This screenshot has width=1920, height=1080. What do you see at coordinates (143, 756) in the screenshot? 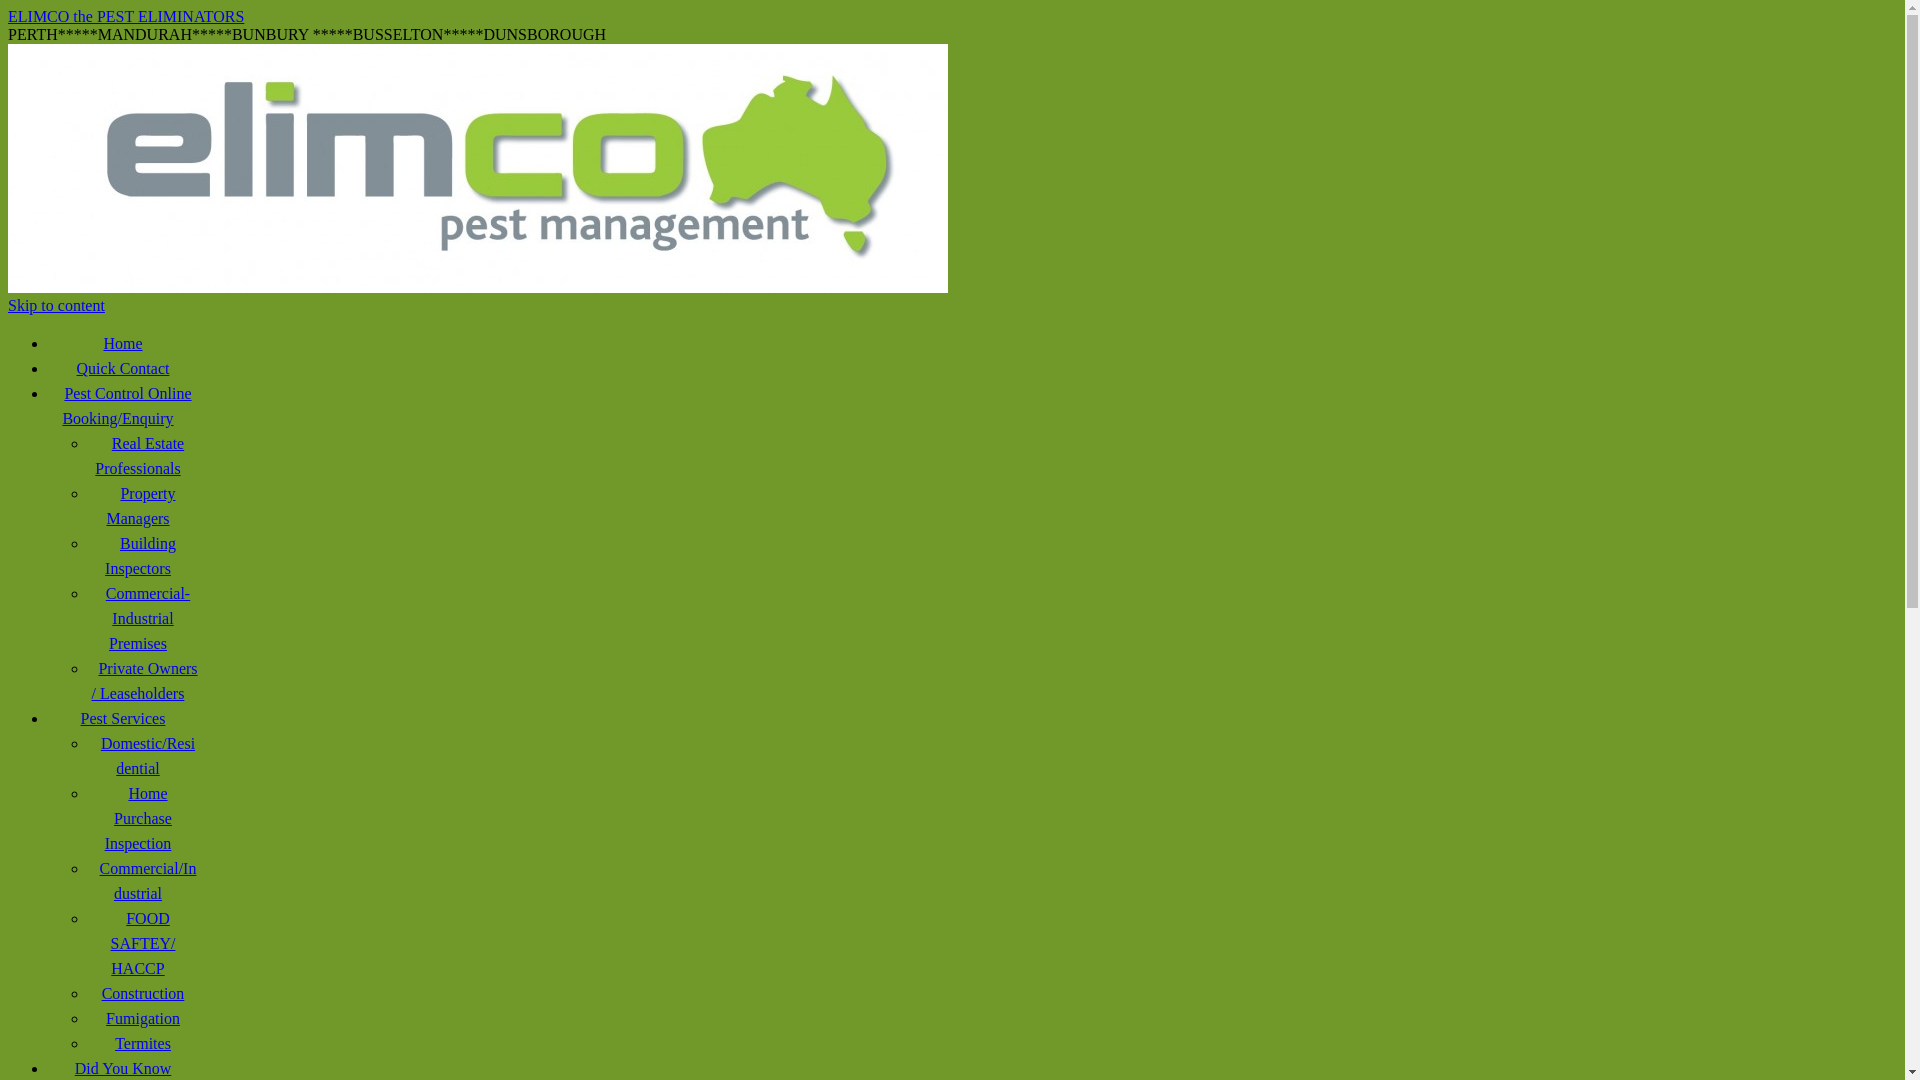
I see `Domestic/Residential` at bounding box center [143, 756].